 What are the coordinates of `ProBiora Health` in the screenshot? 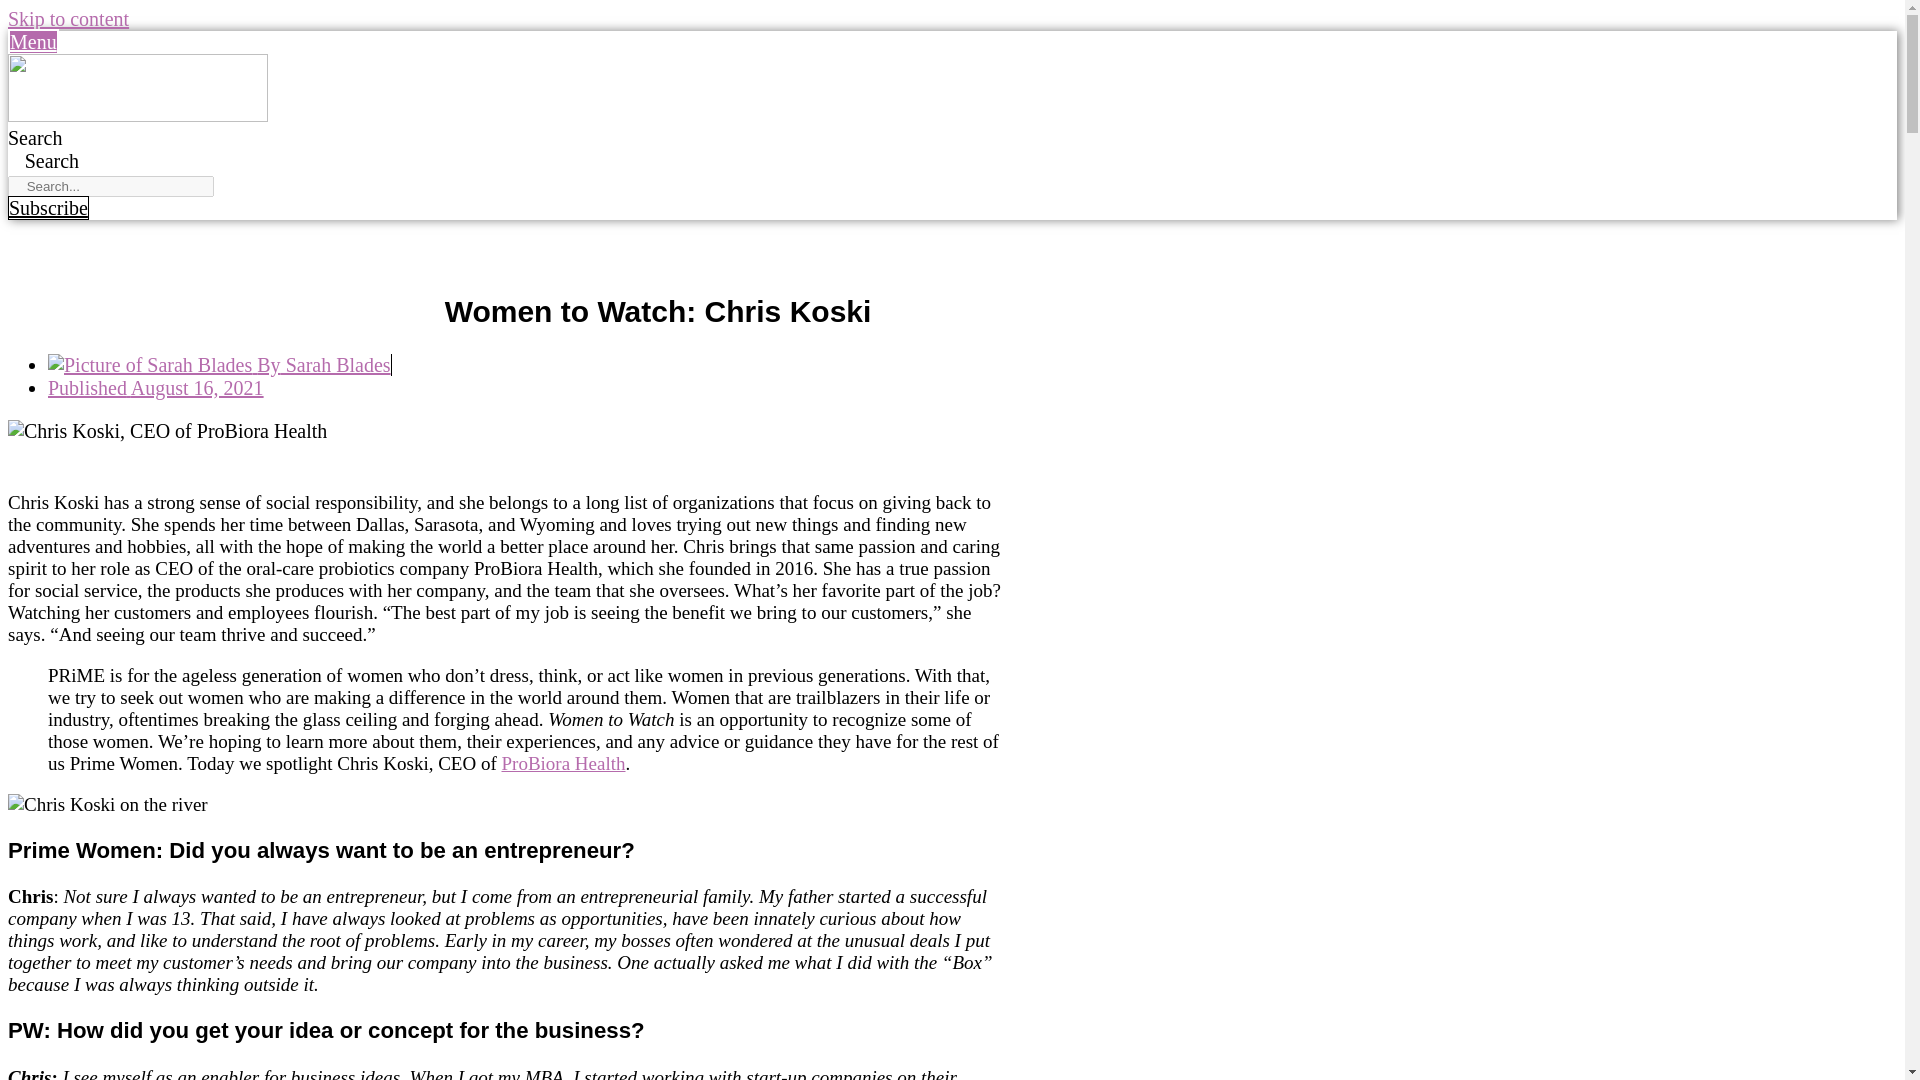 It's located at (563, 763).